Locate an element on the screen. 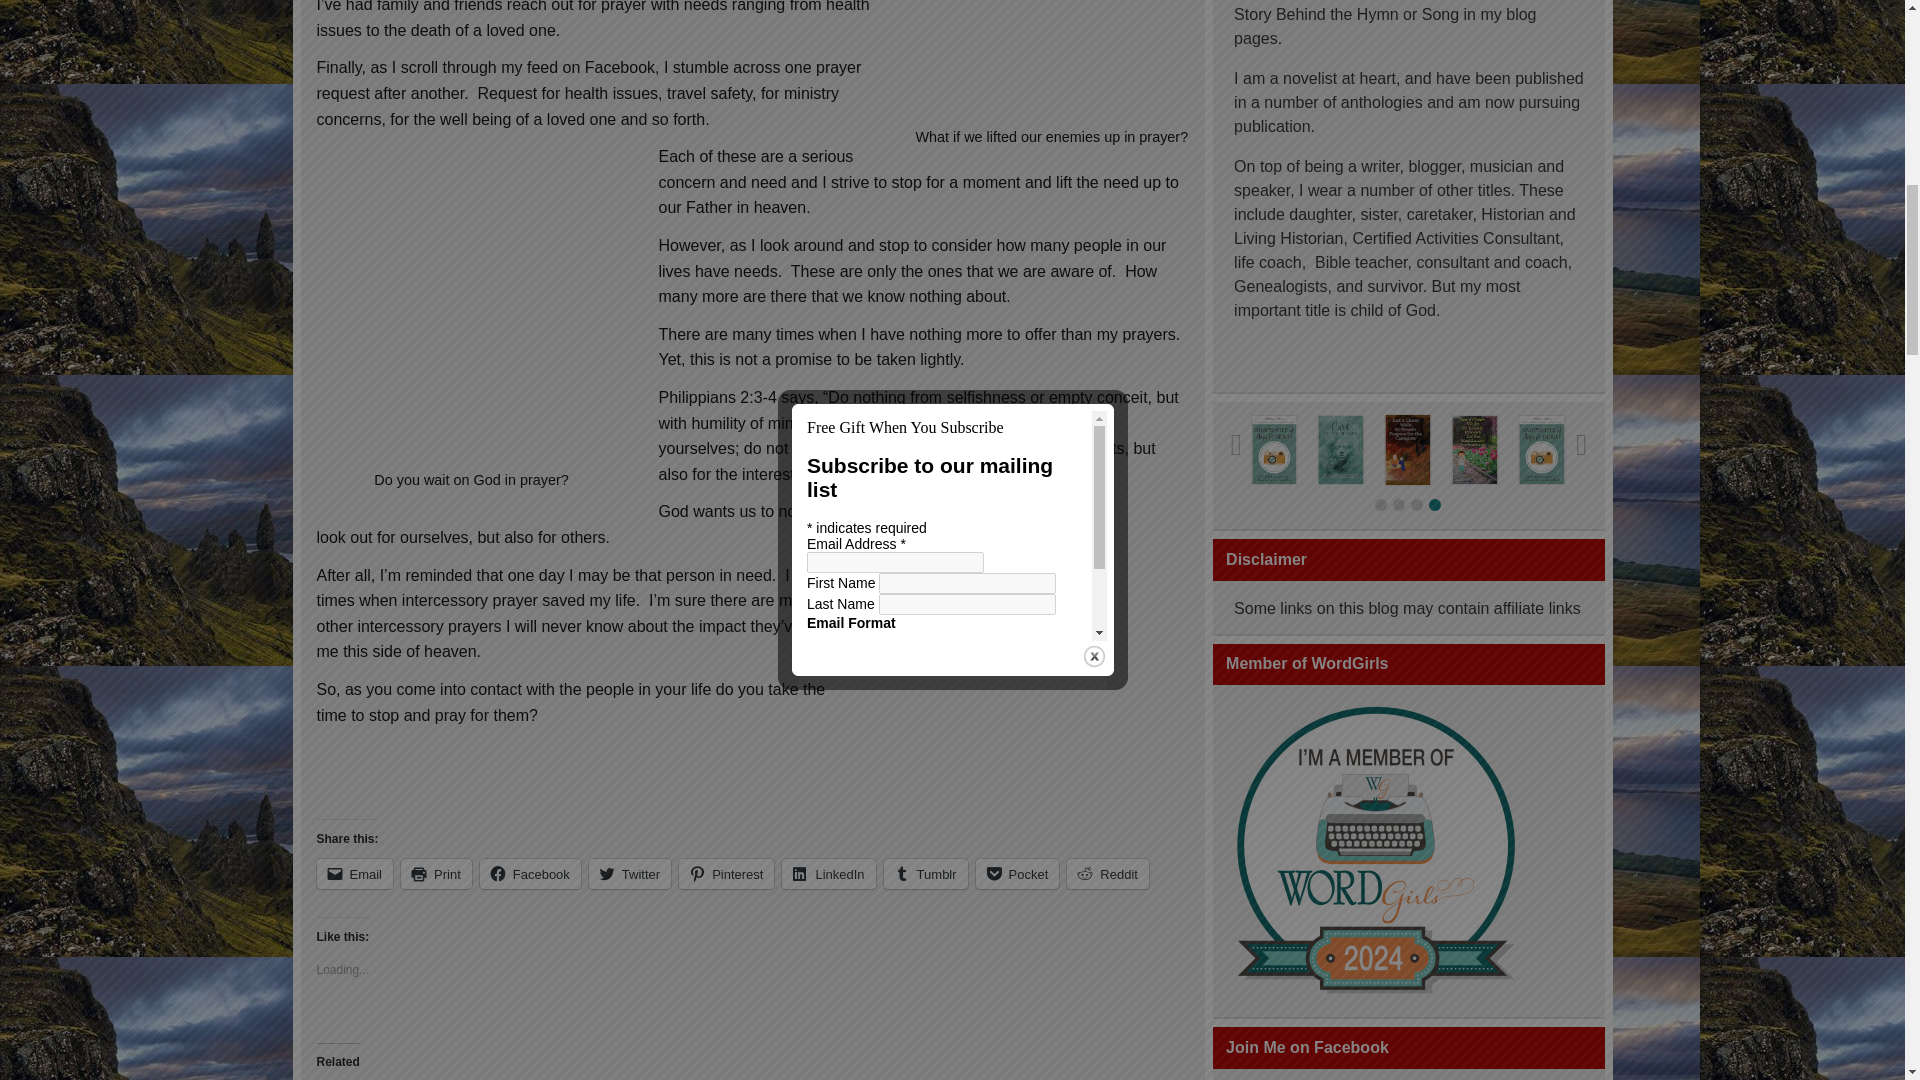  Click to share on Pinterest is located at coordinates (726, 873).